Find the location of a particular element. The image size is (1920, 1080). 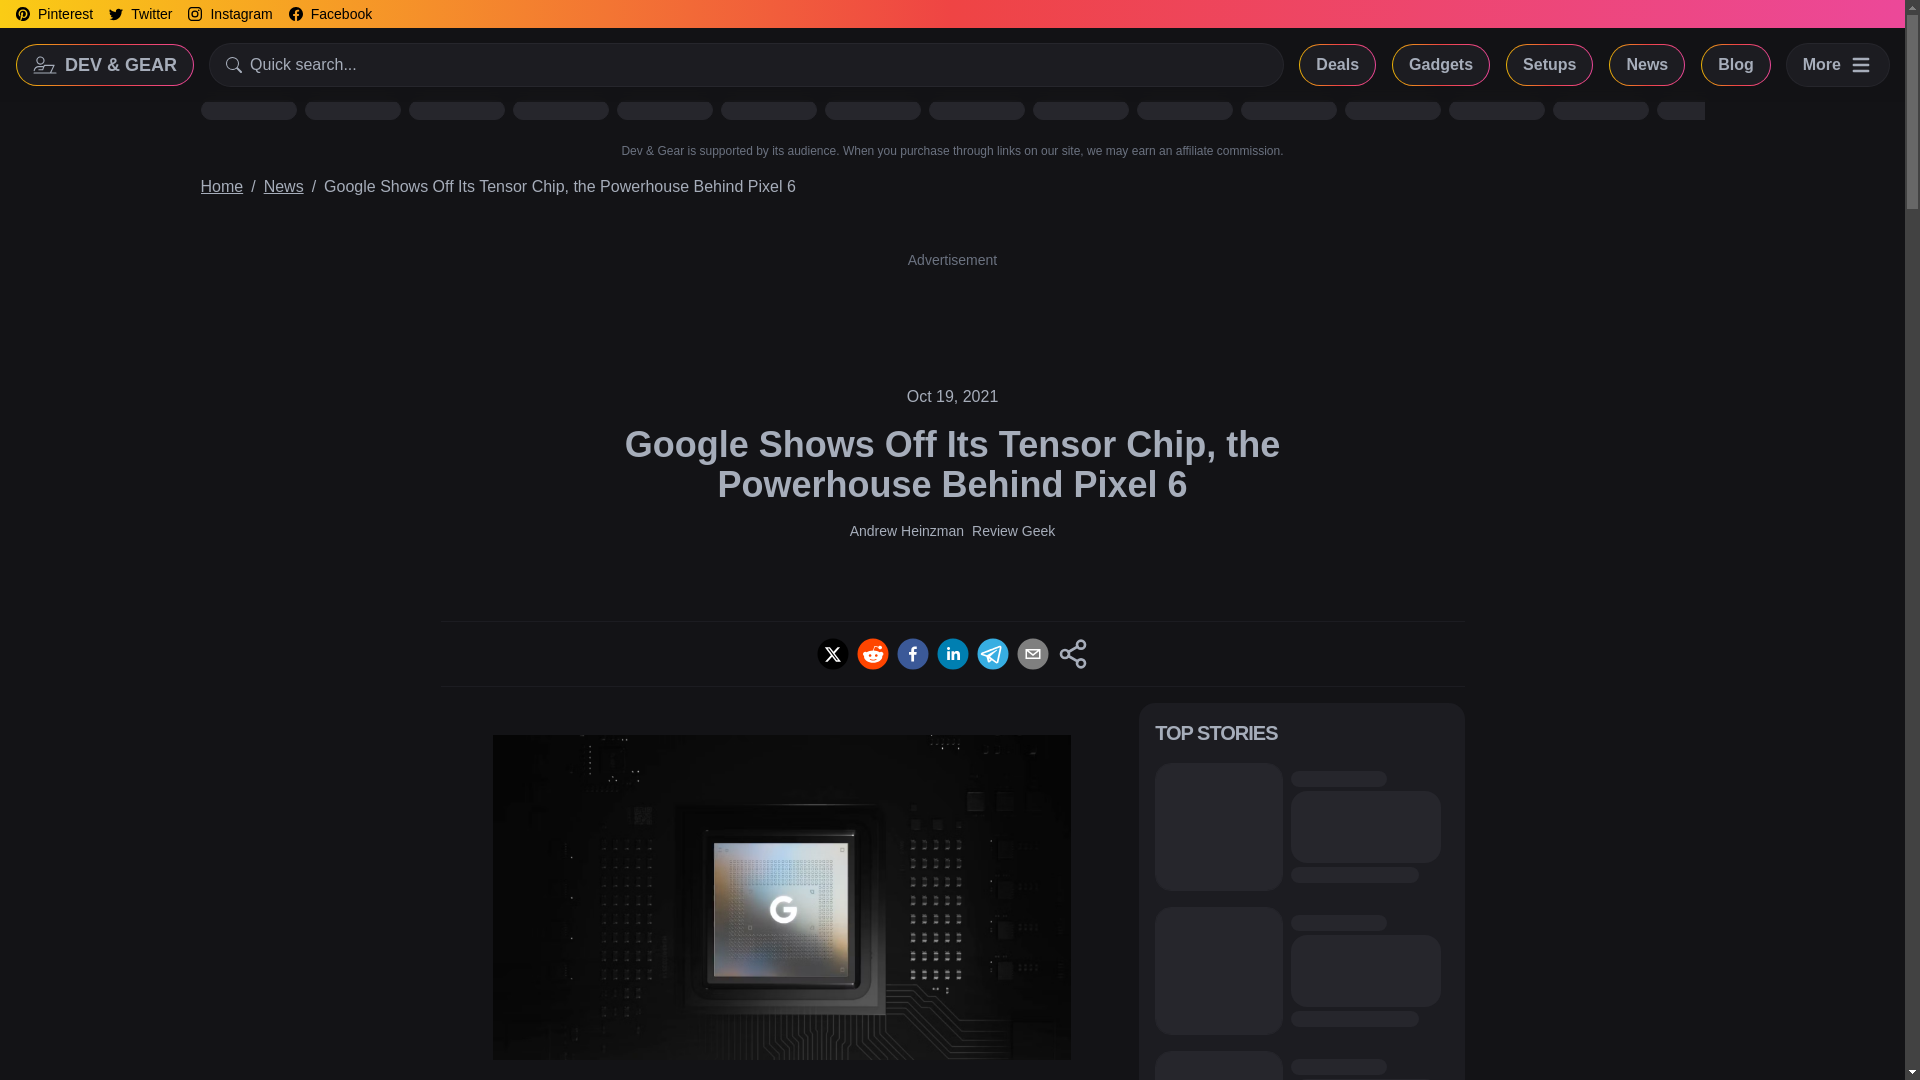

Instagram is located at coordinates (230, 14).